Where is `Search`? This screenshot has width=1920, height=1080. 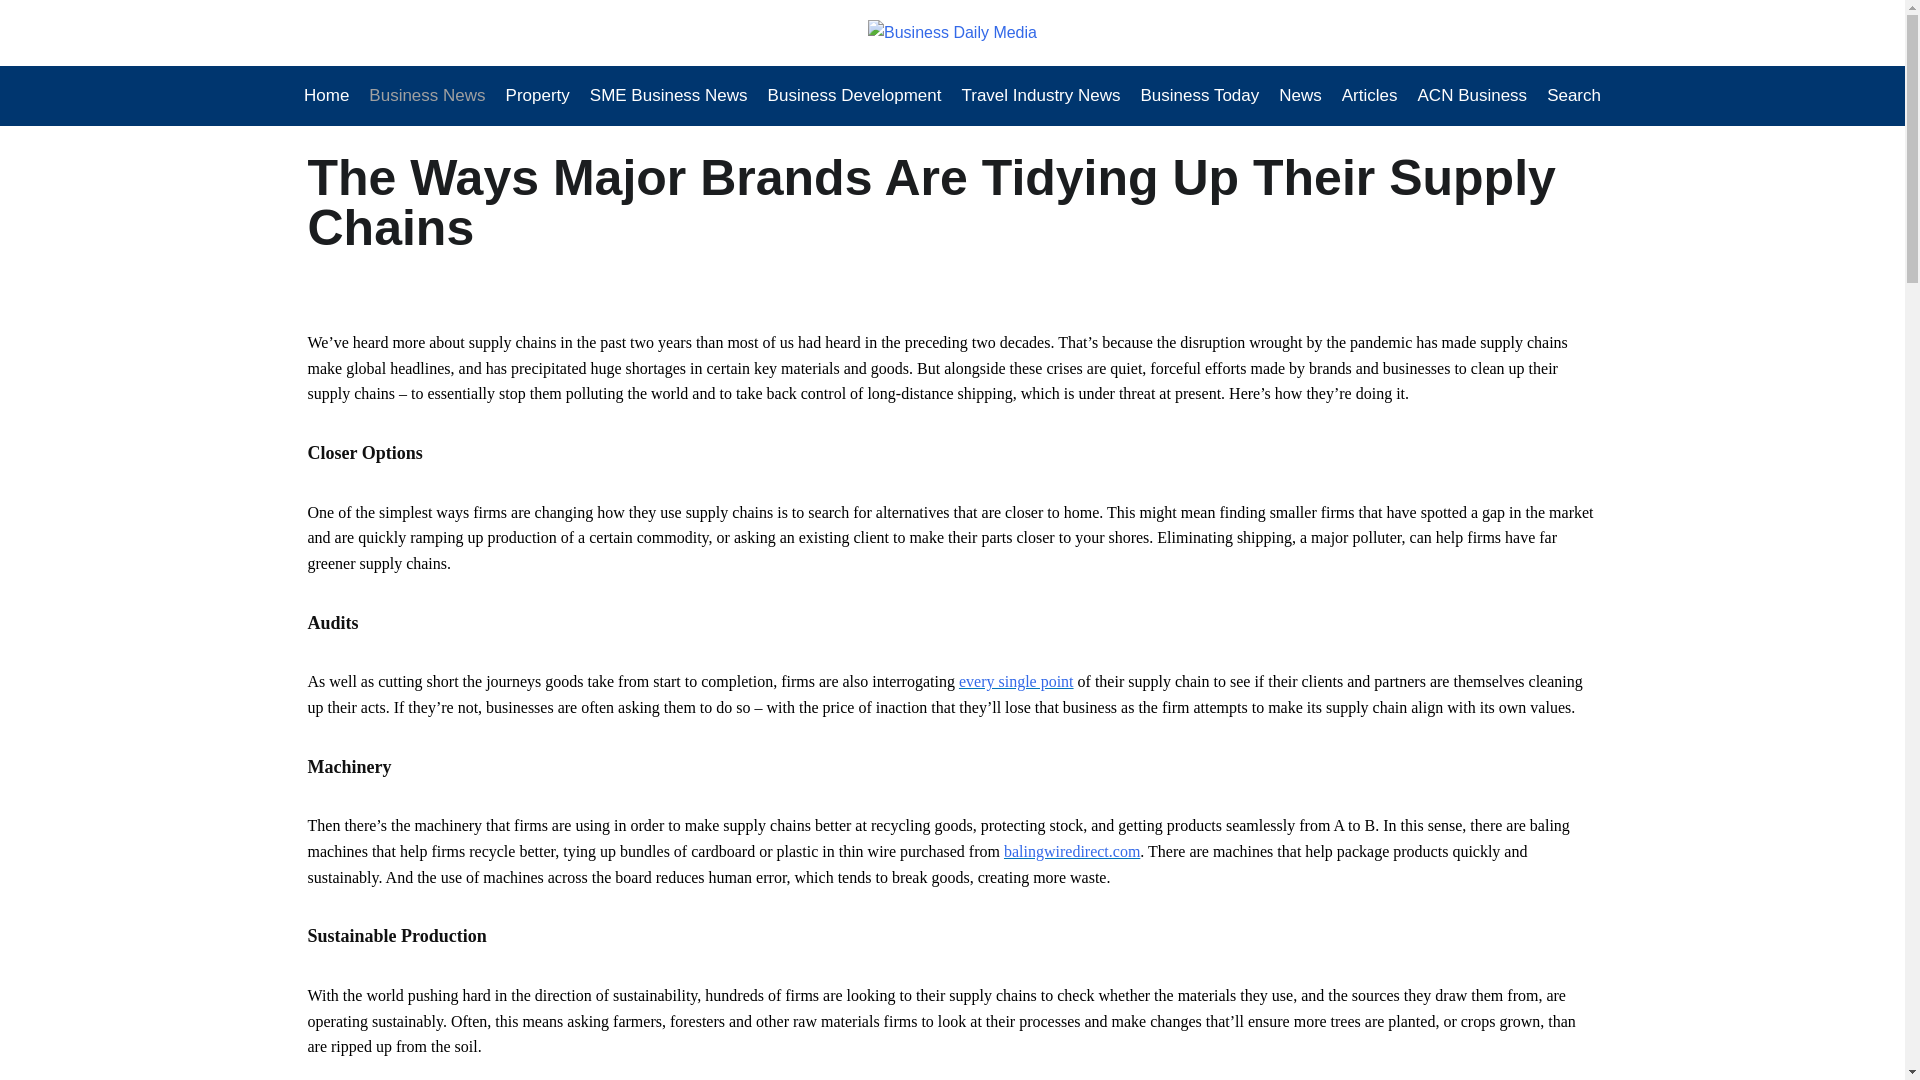 Search is located at coordinates (1569, 96).